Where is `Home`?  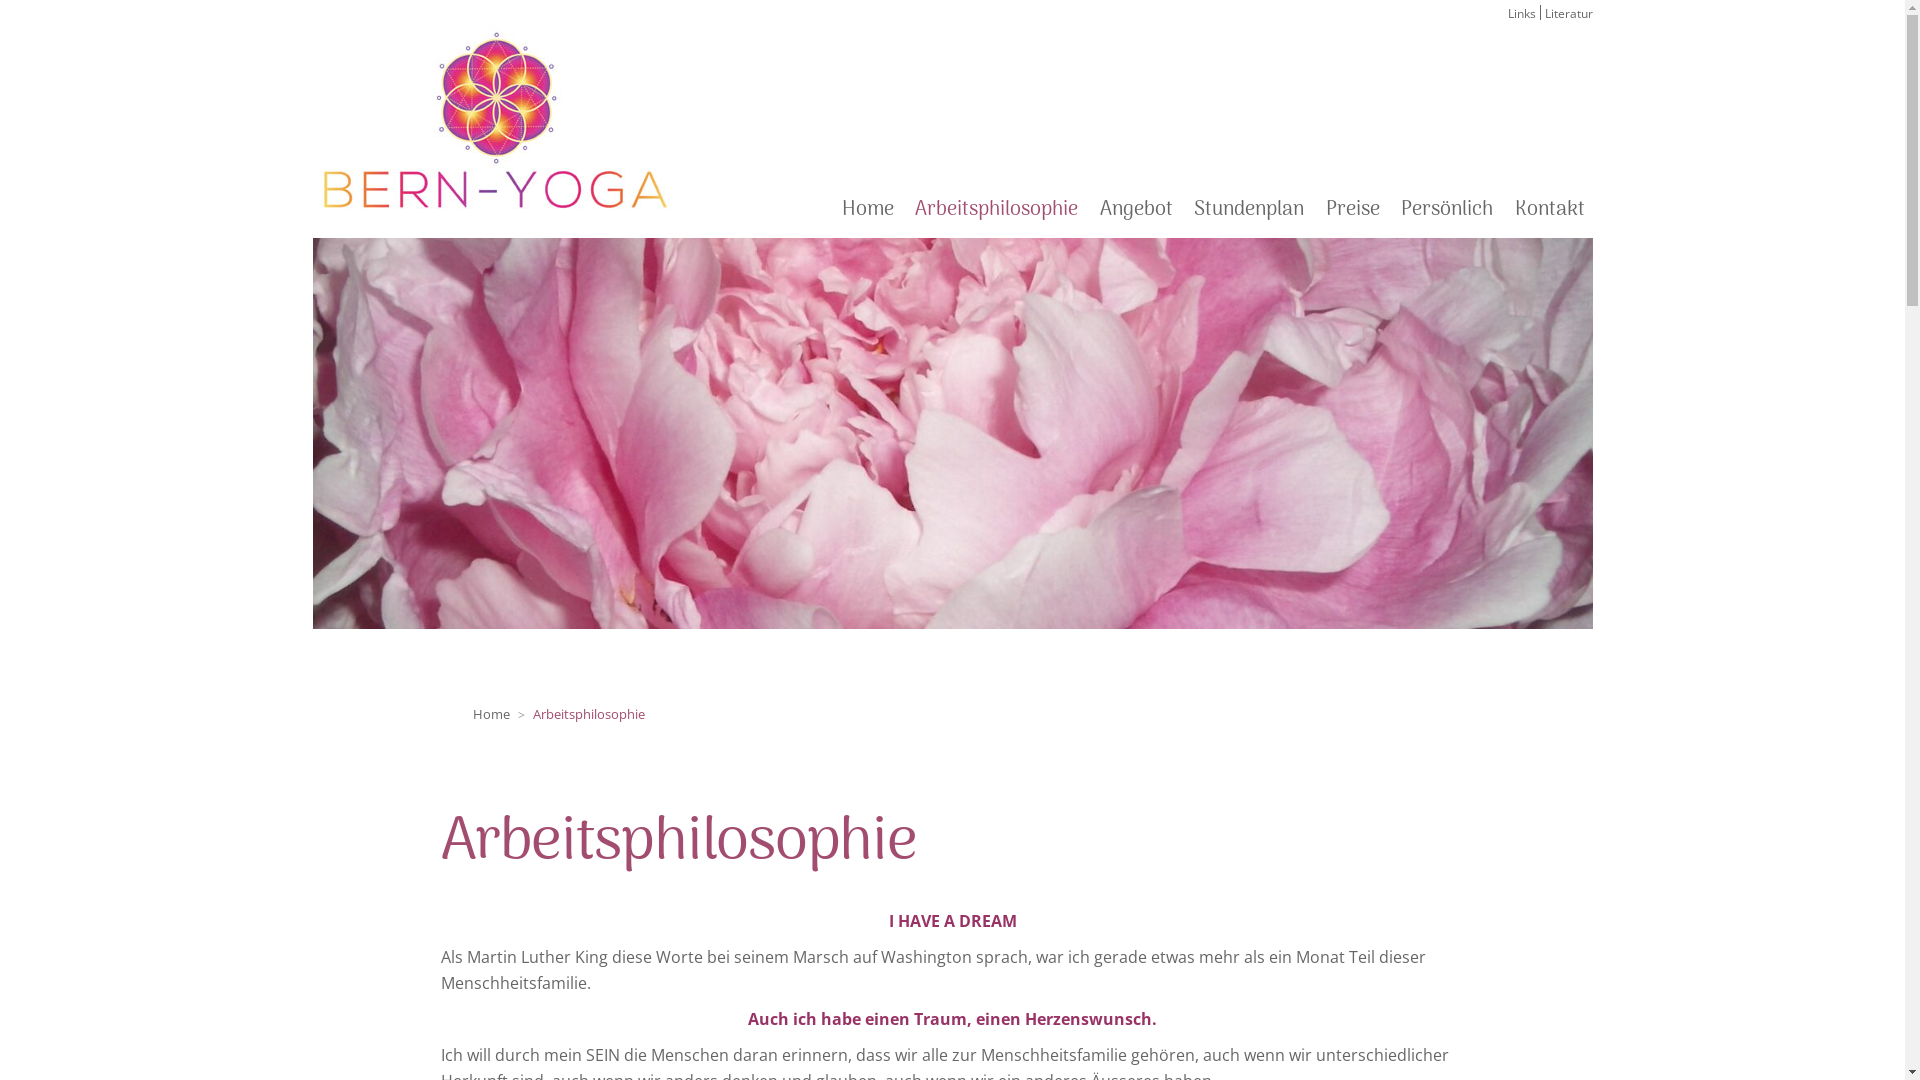
Home is located at coordinates (492, 714).